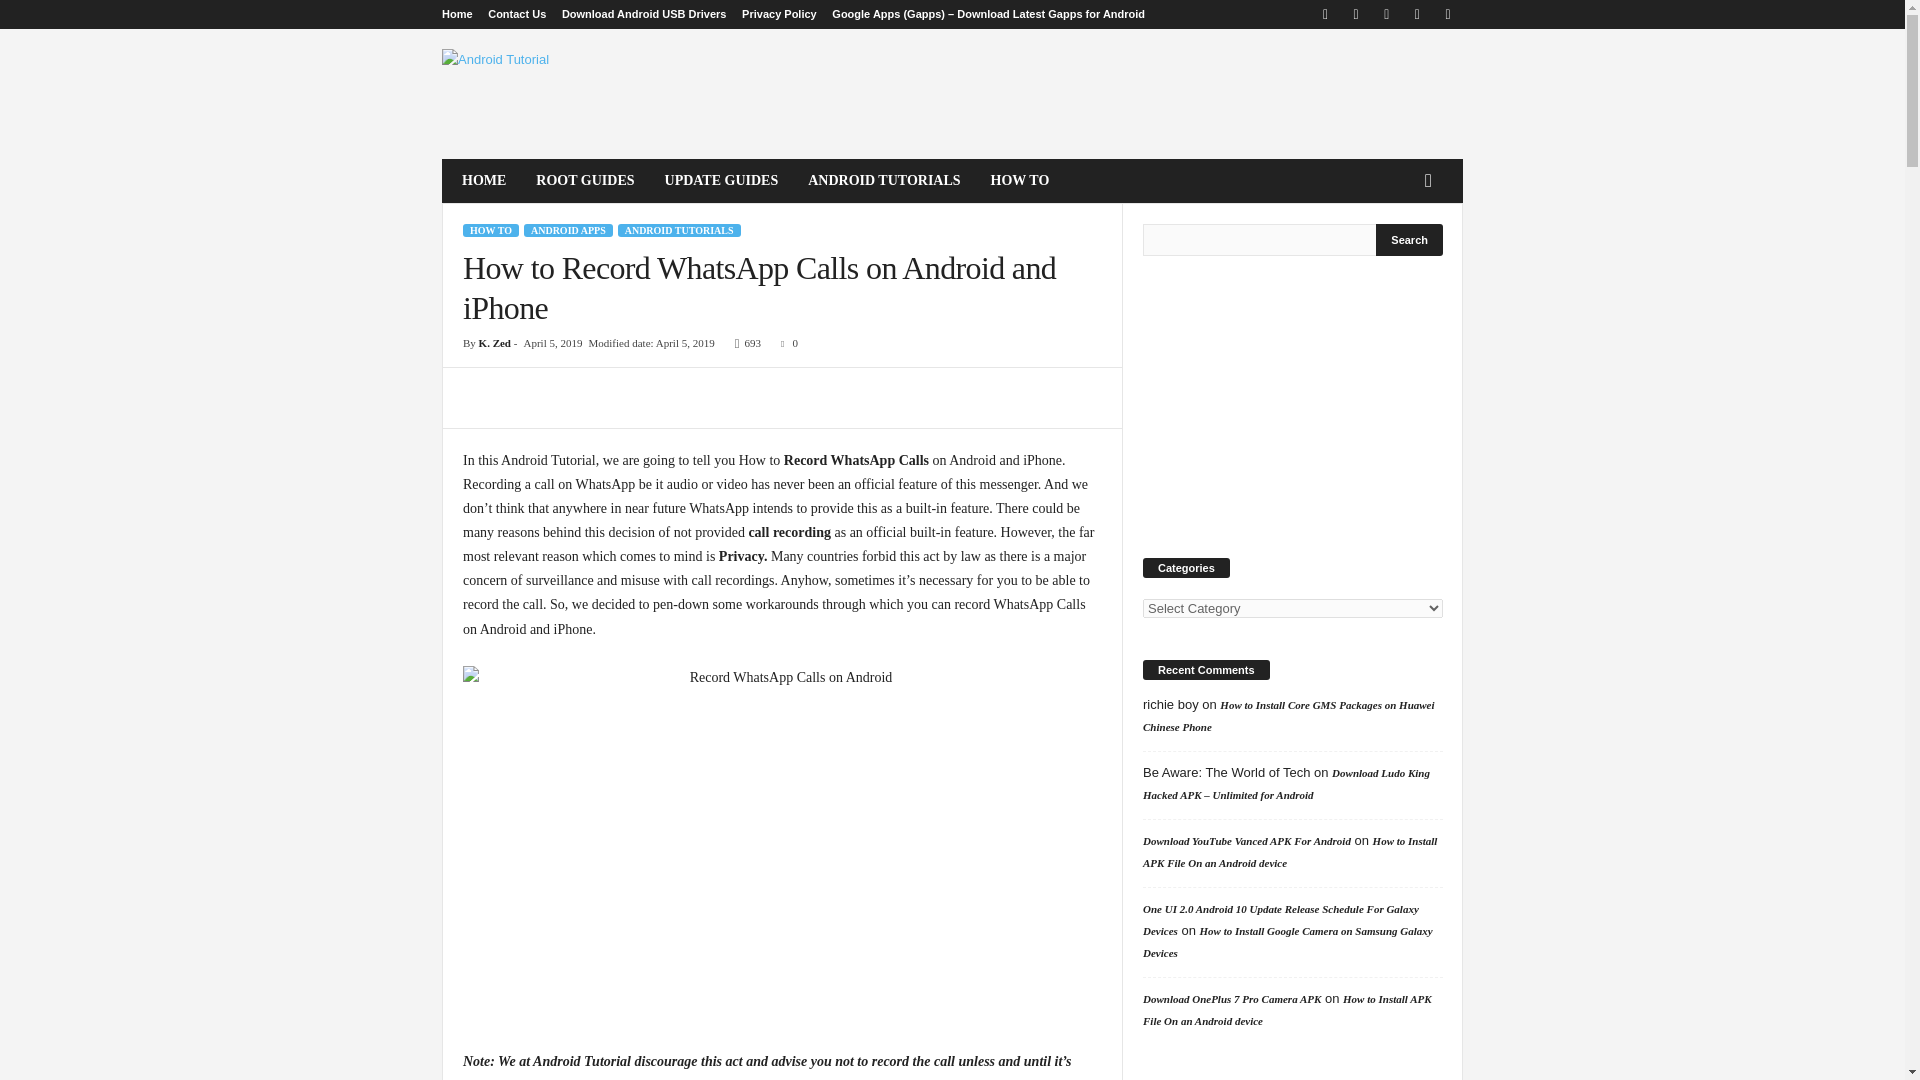 This screenshot has width=1920, height=1080. I want to click on ANDROID APPS, so click(568, 230).